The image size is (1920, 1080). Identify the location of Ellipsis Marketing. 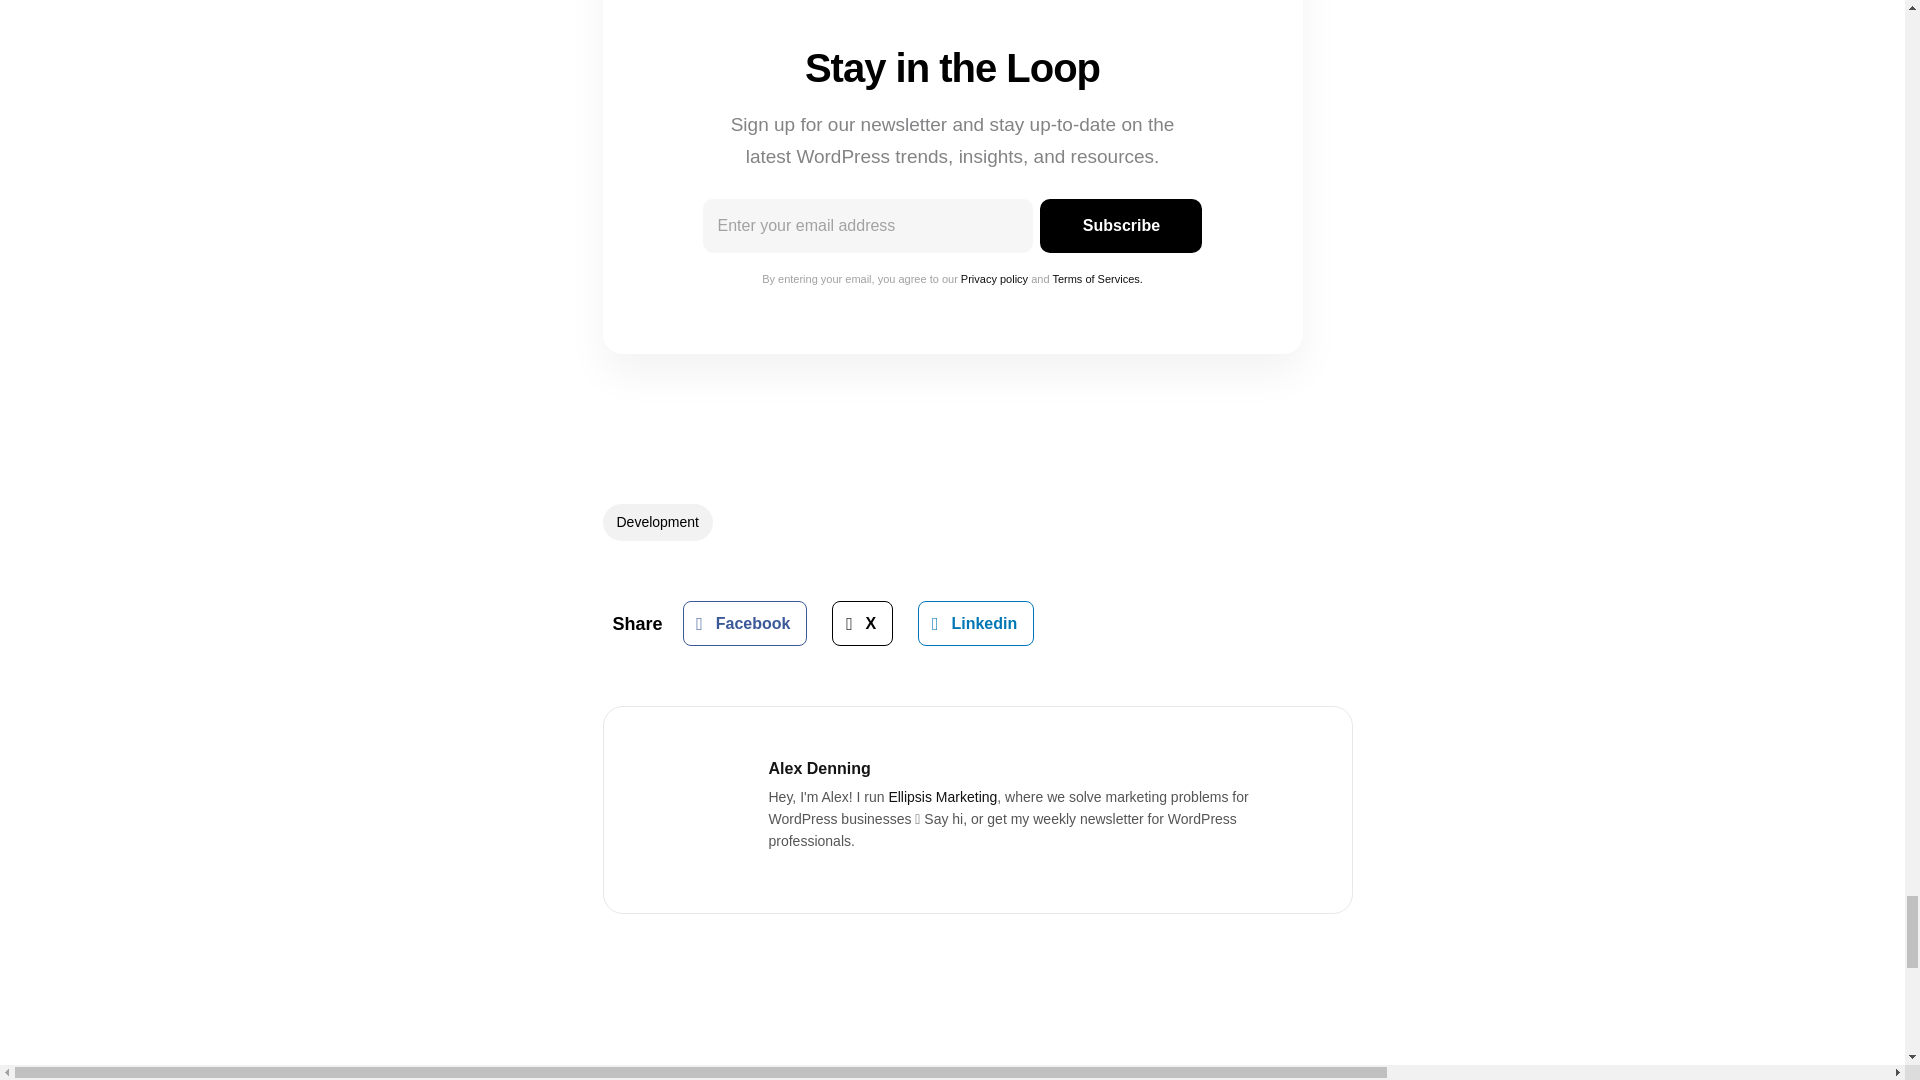
(942, 796).